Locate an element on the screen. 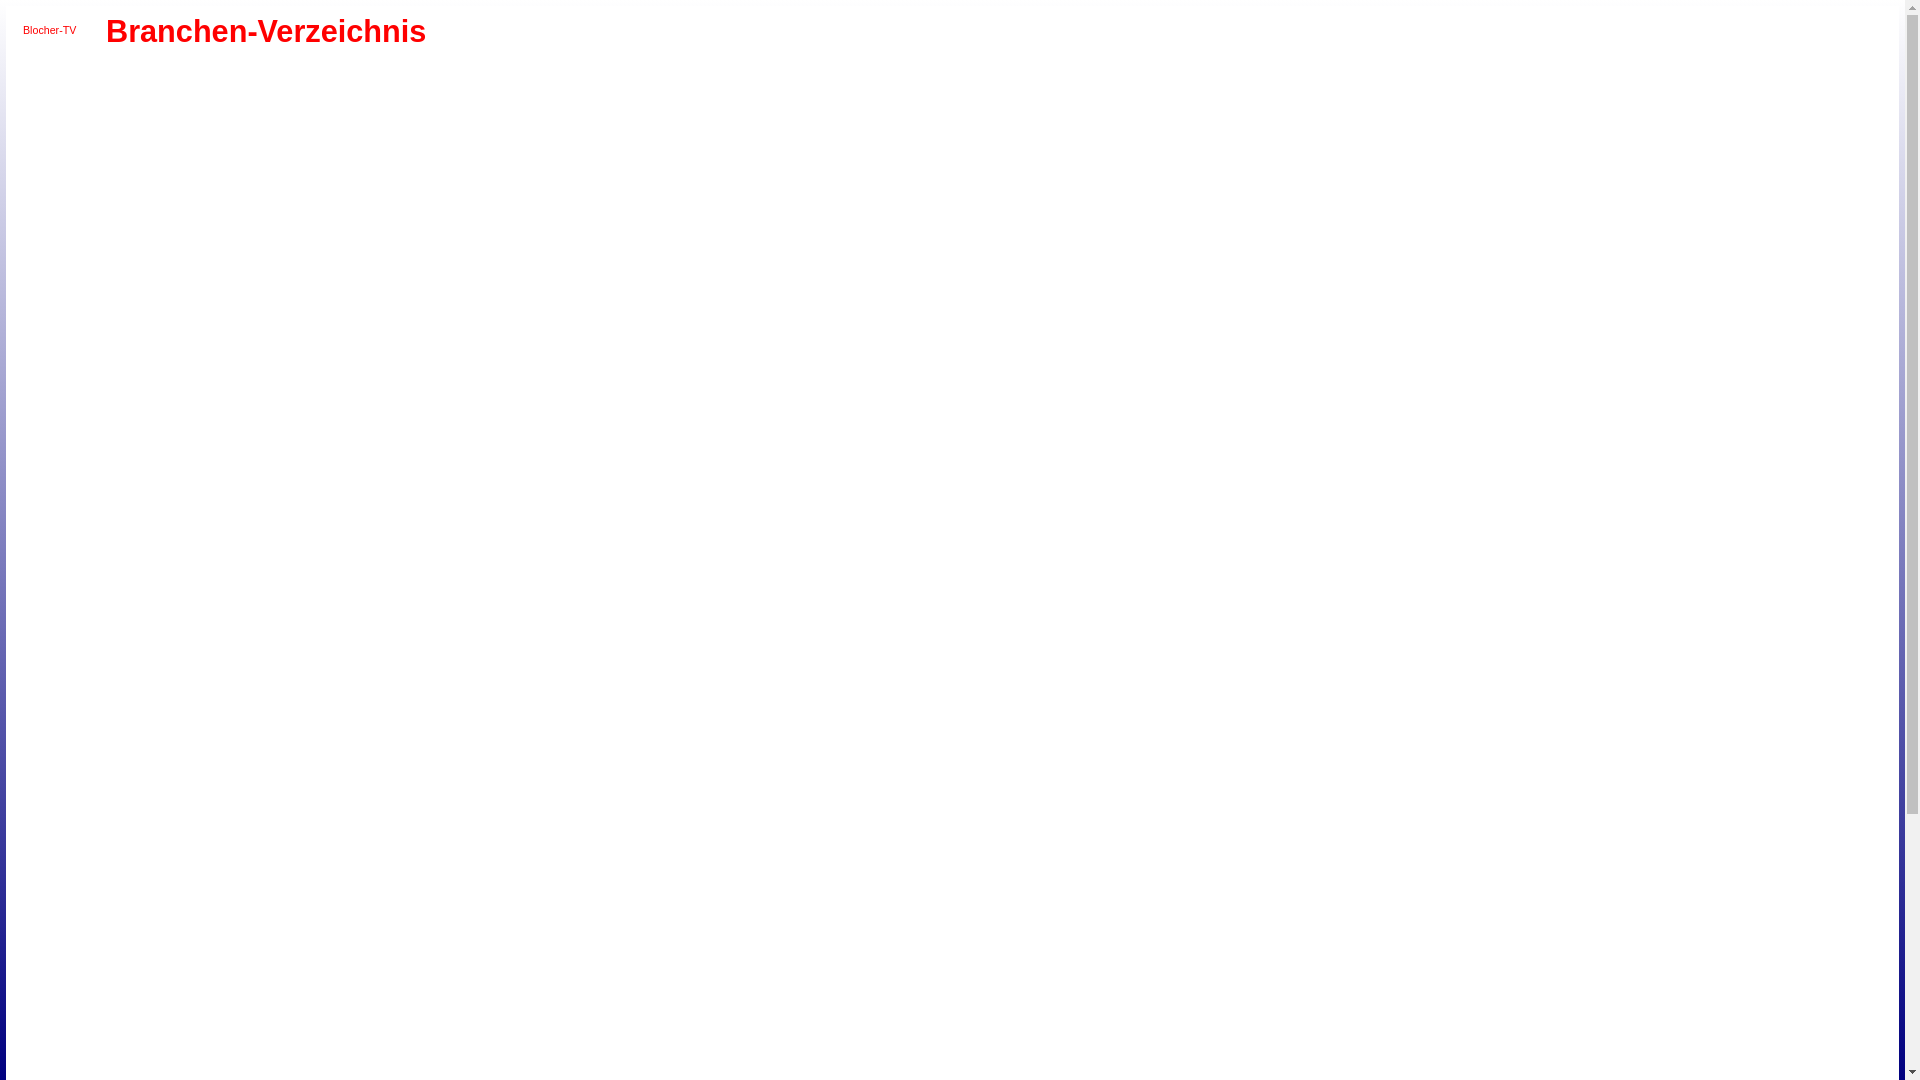 The width and height of the screenshot is (1920, 1080). M-Restaurant Wankdorf  Bern Restaurant migros  is located at coordinates (233, 241).